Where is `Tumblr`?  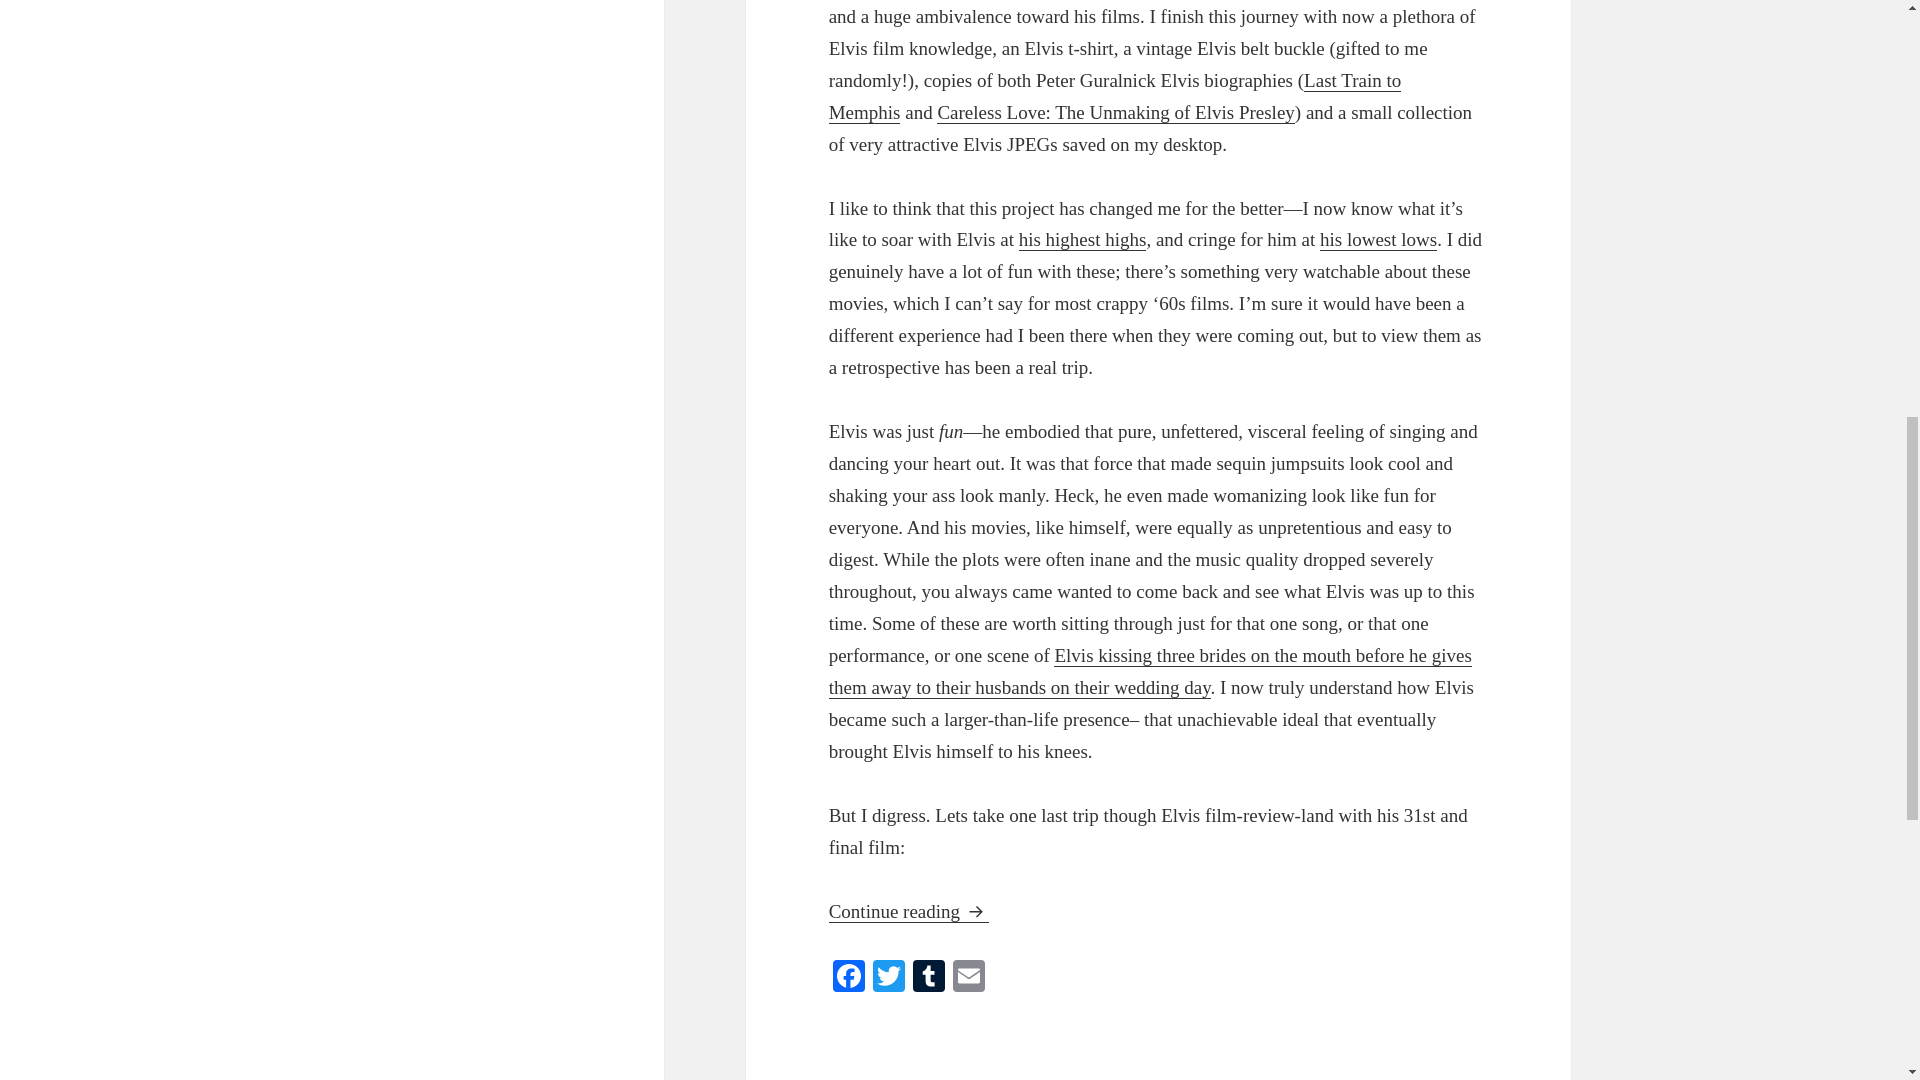 Tumblr is located at coordinates (928, 978).